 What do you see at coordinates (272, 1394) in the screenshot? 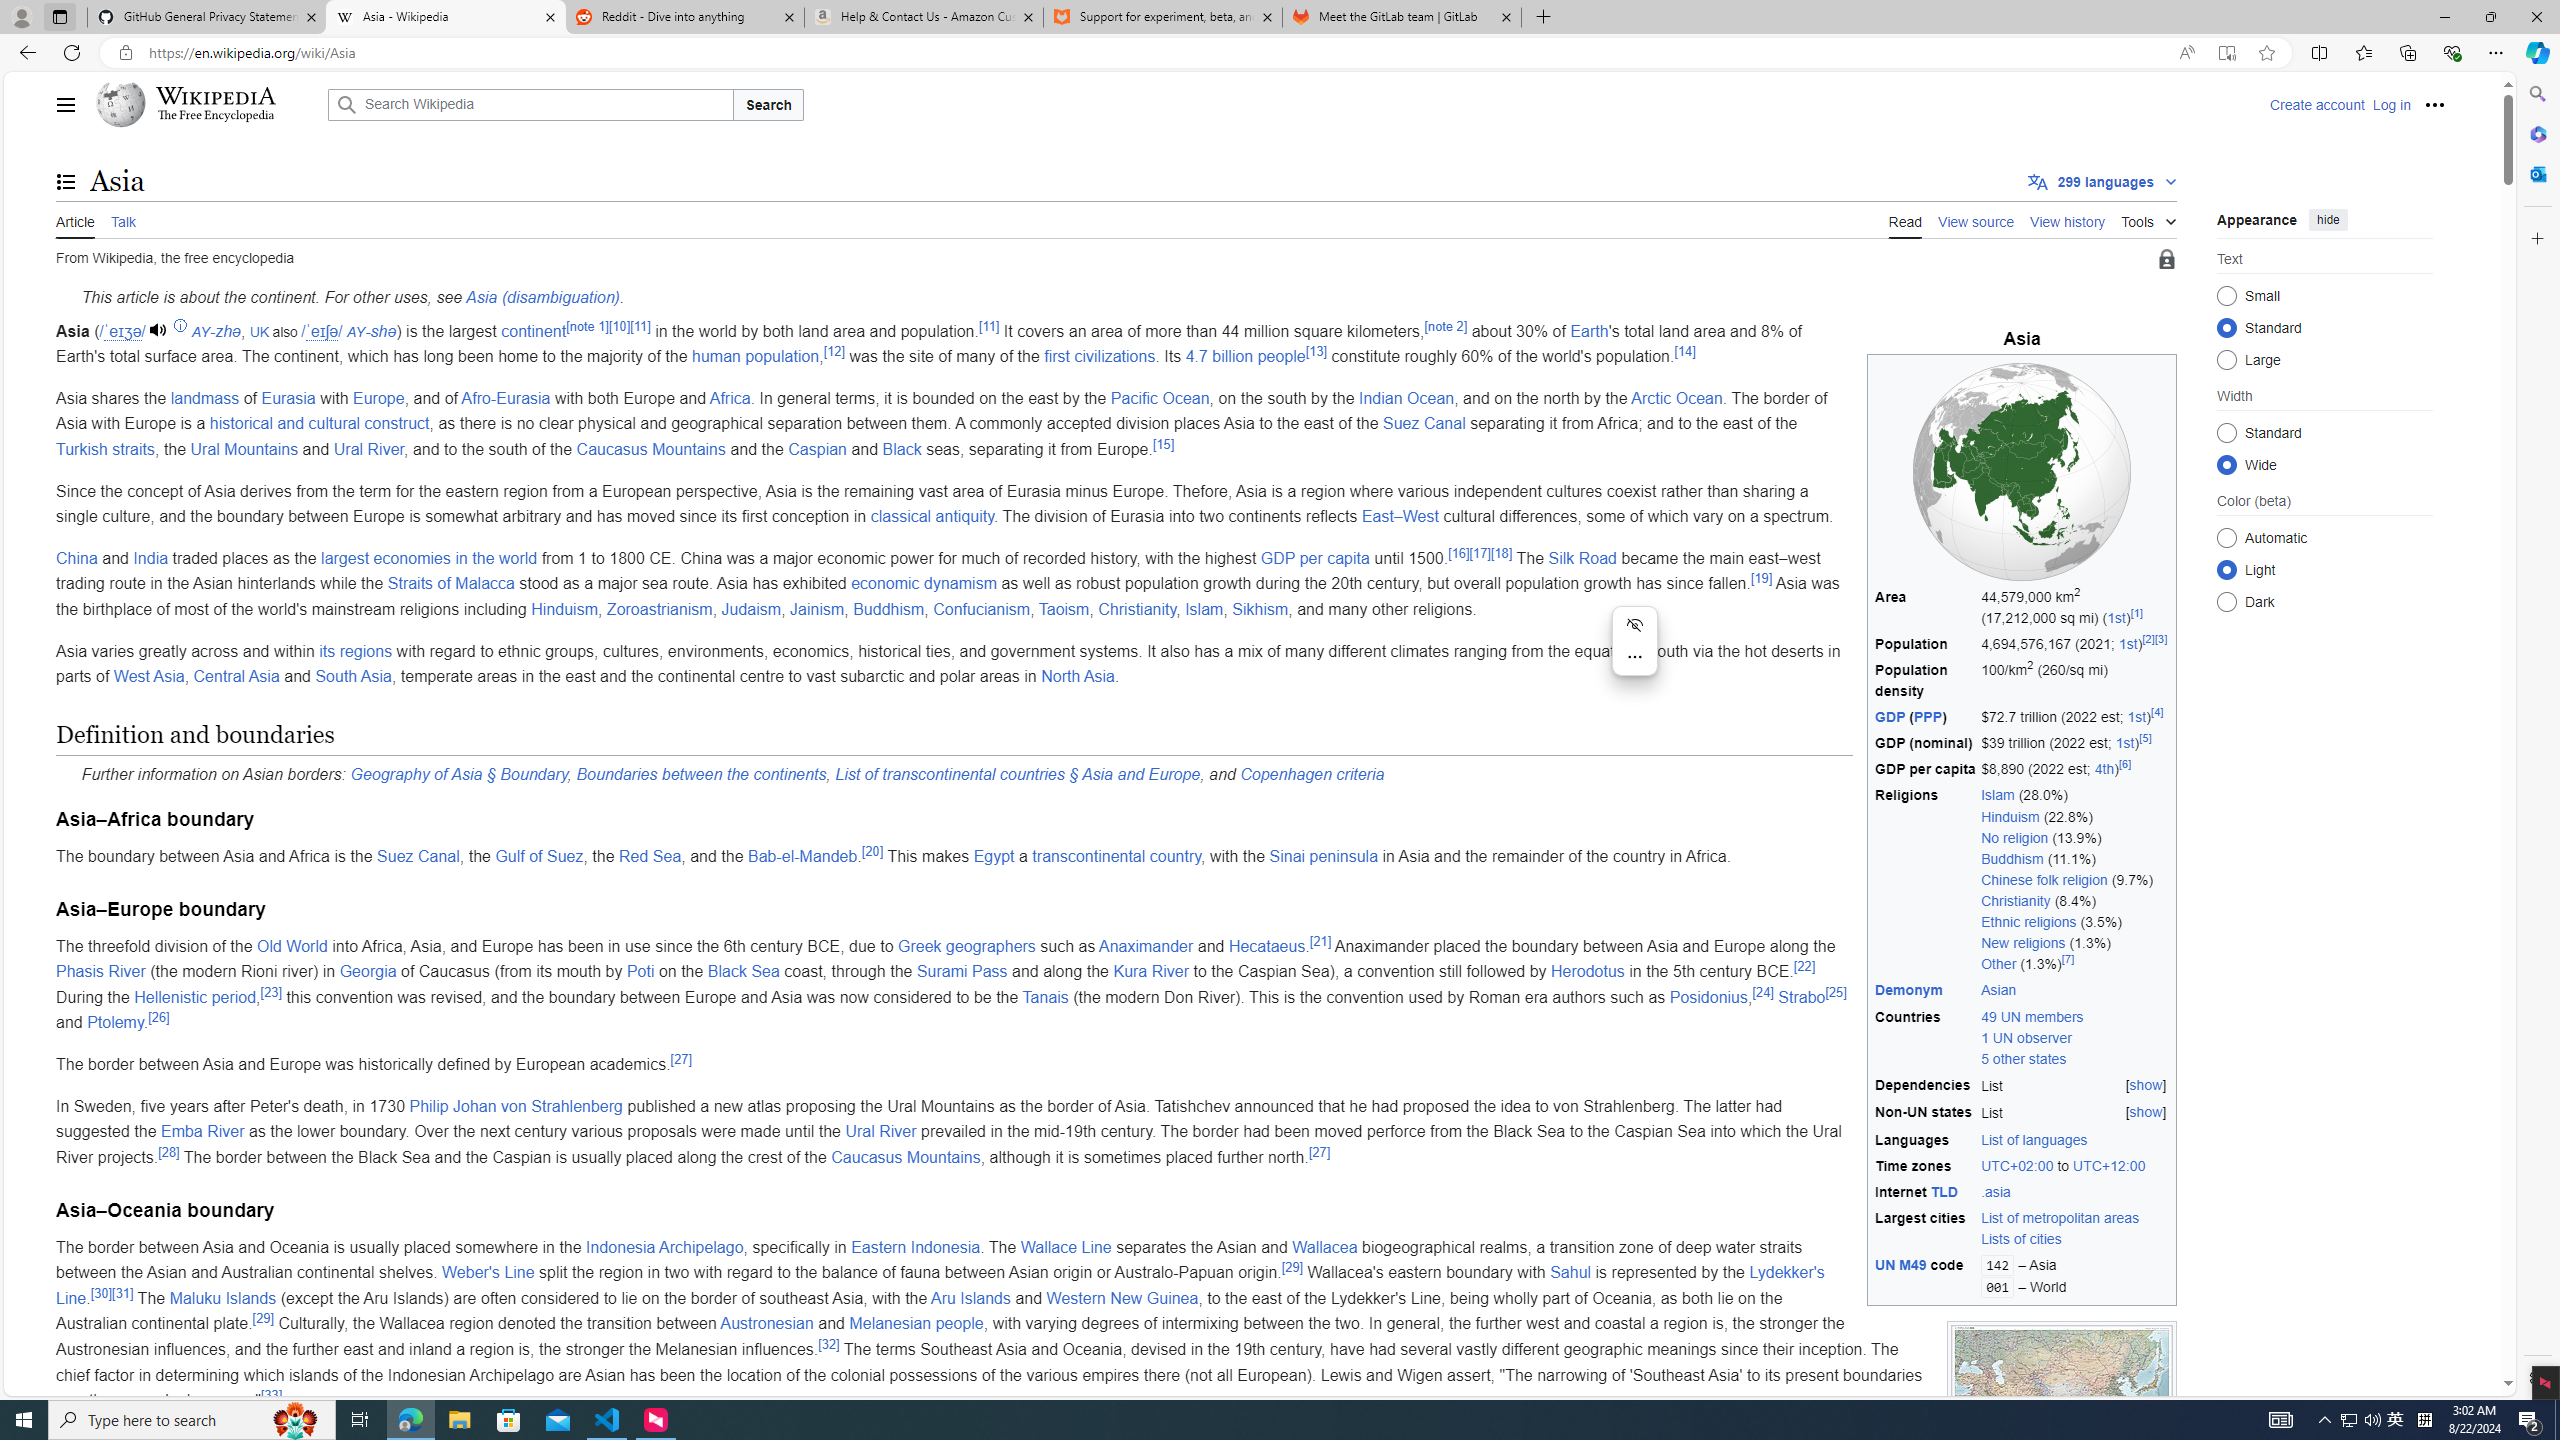
I see `[33]` at bounding box center [272, 1394].